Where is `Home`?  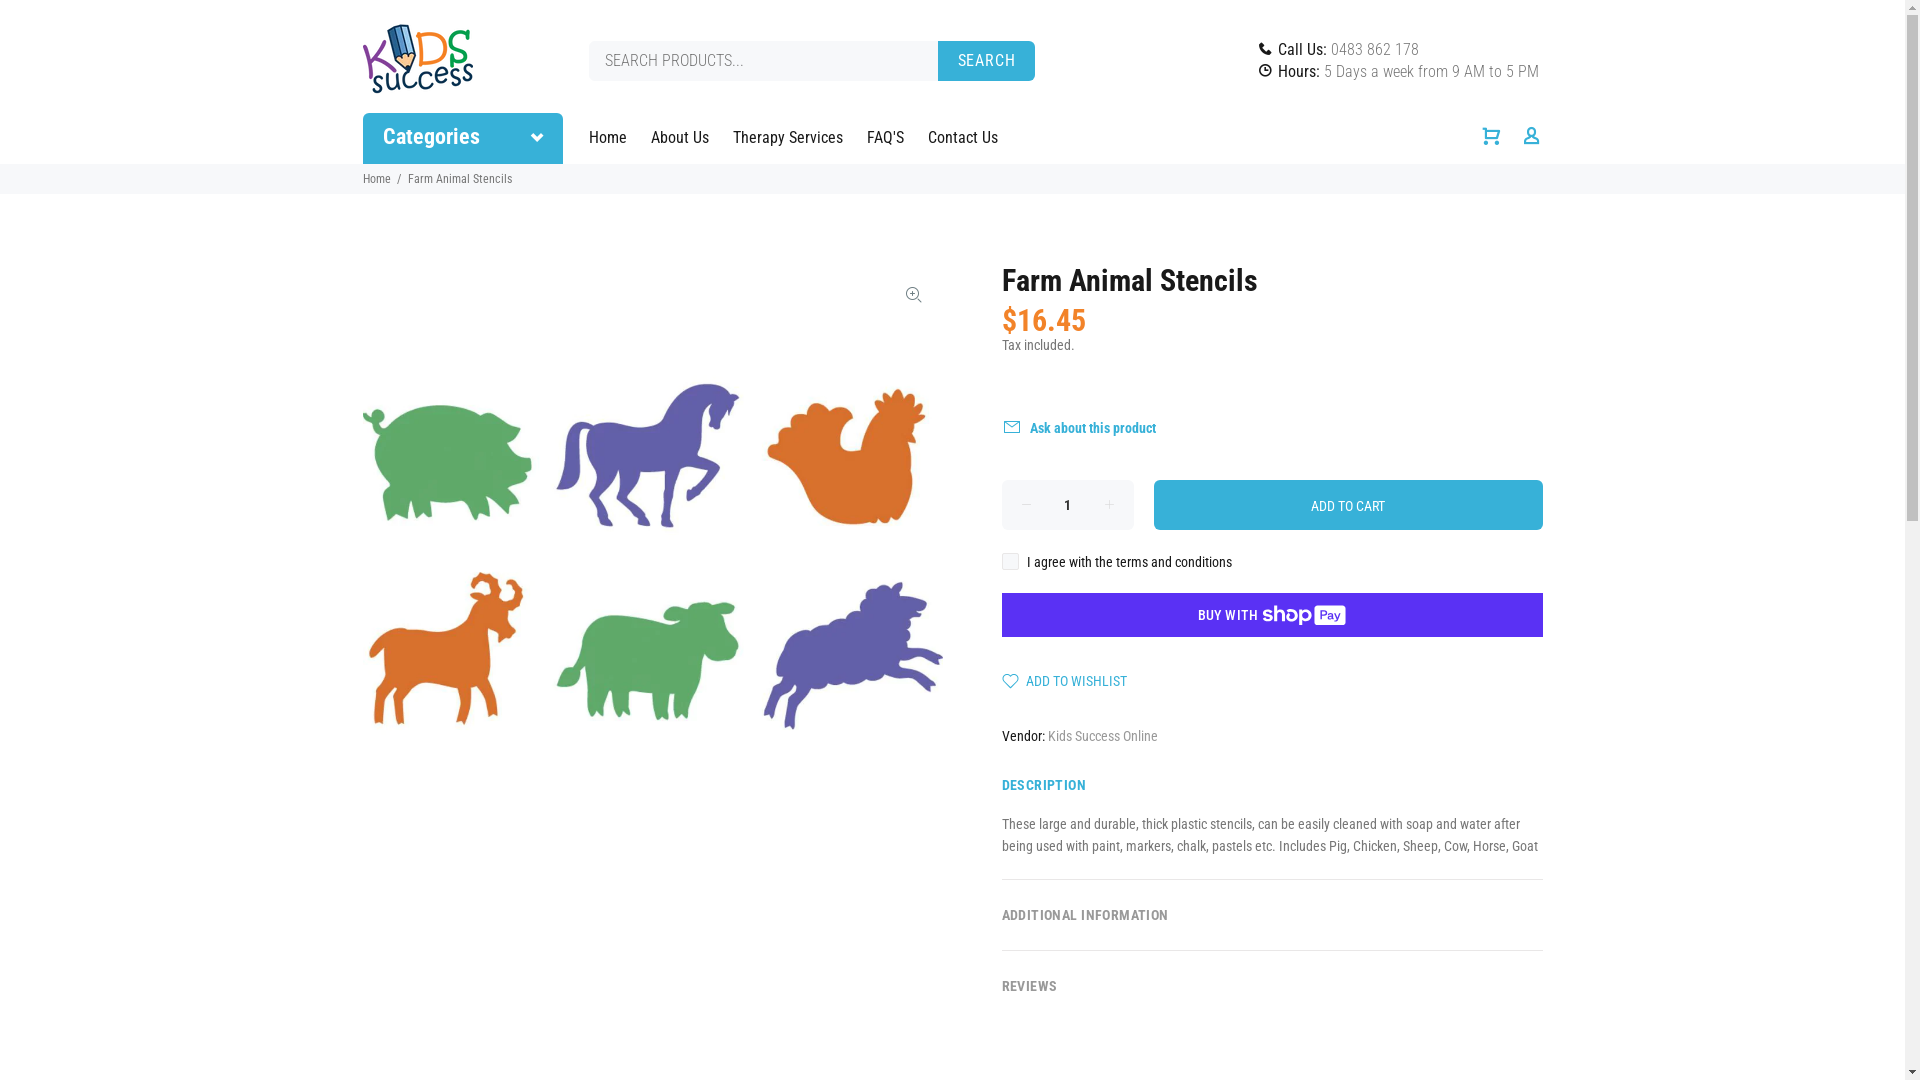
Home is located at coordinates (613, 138).